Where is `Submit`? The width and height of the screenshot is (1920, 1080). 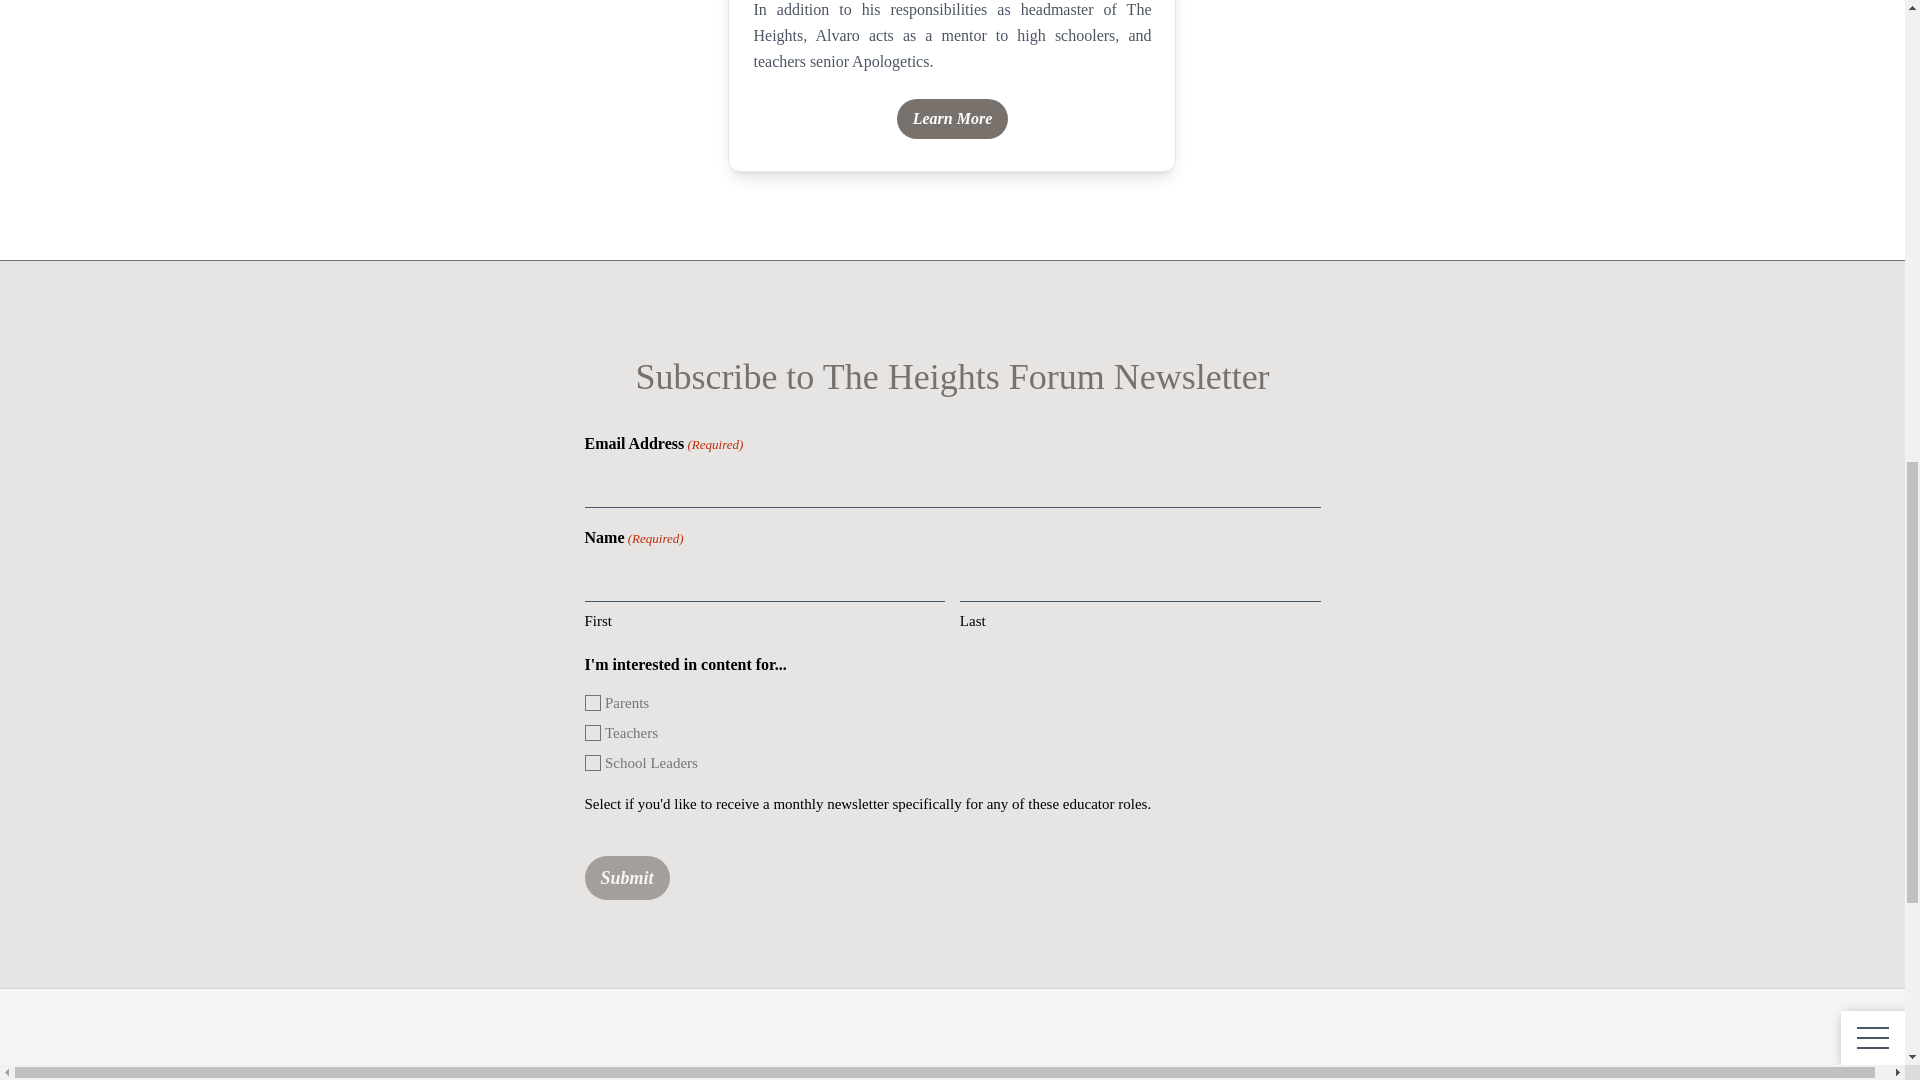
Submit is located at coordinates (626, 878).